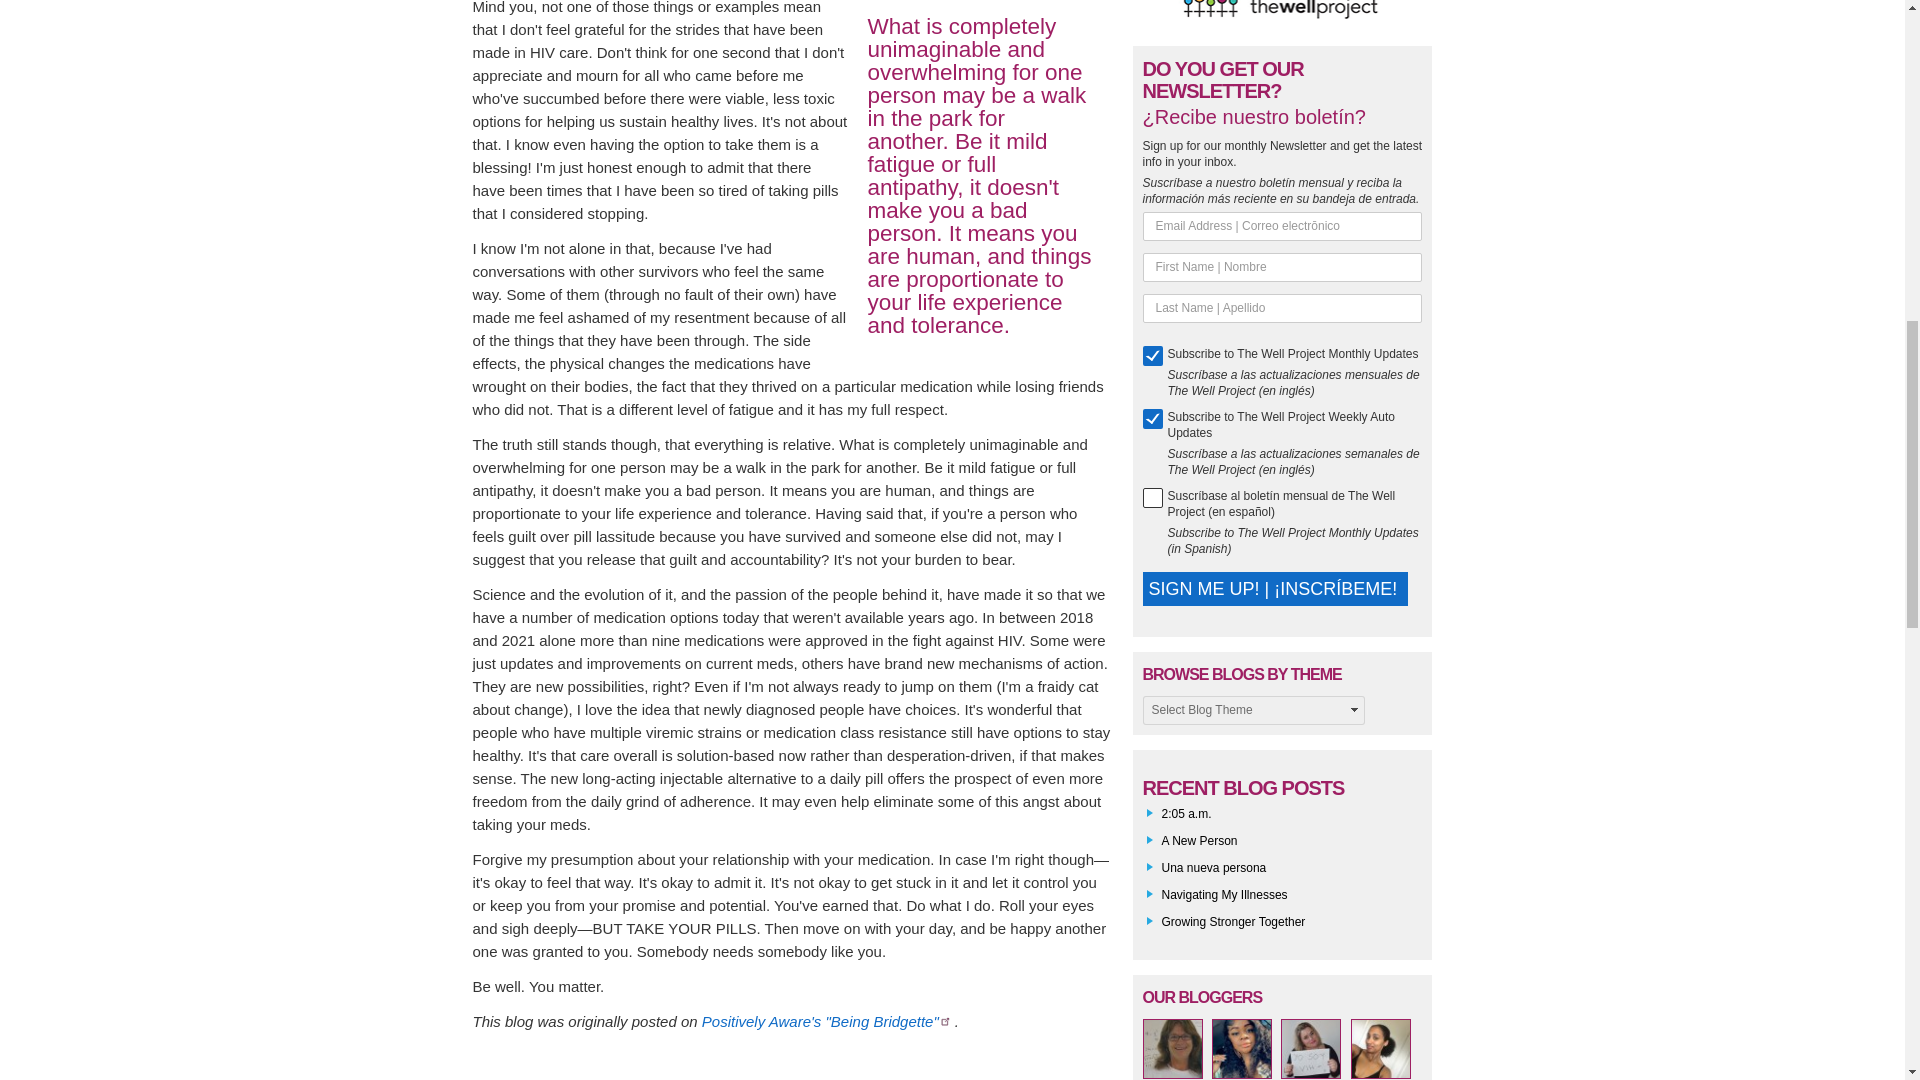  I want to click on Select Blog Theme, so click(1252, 710).